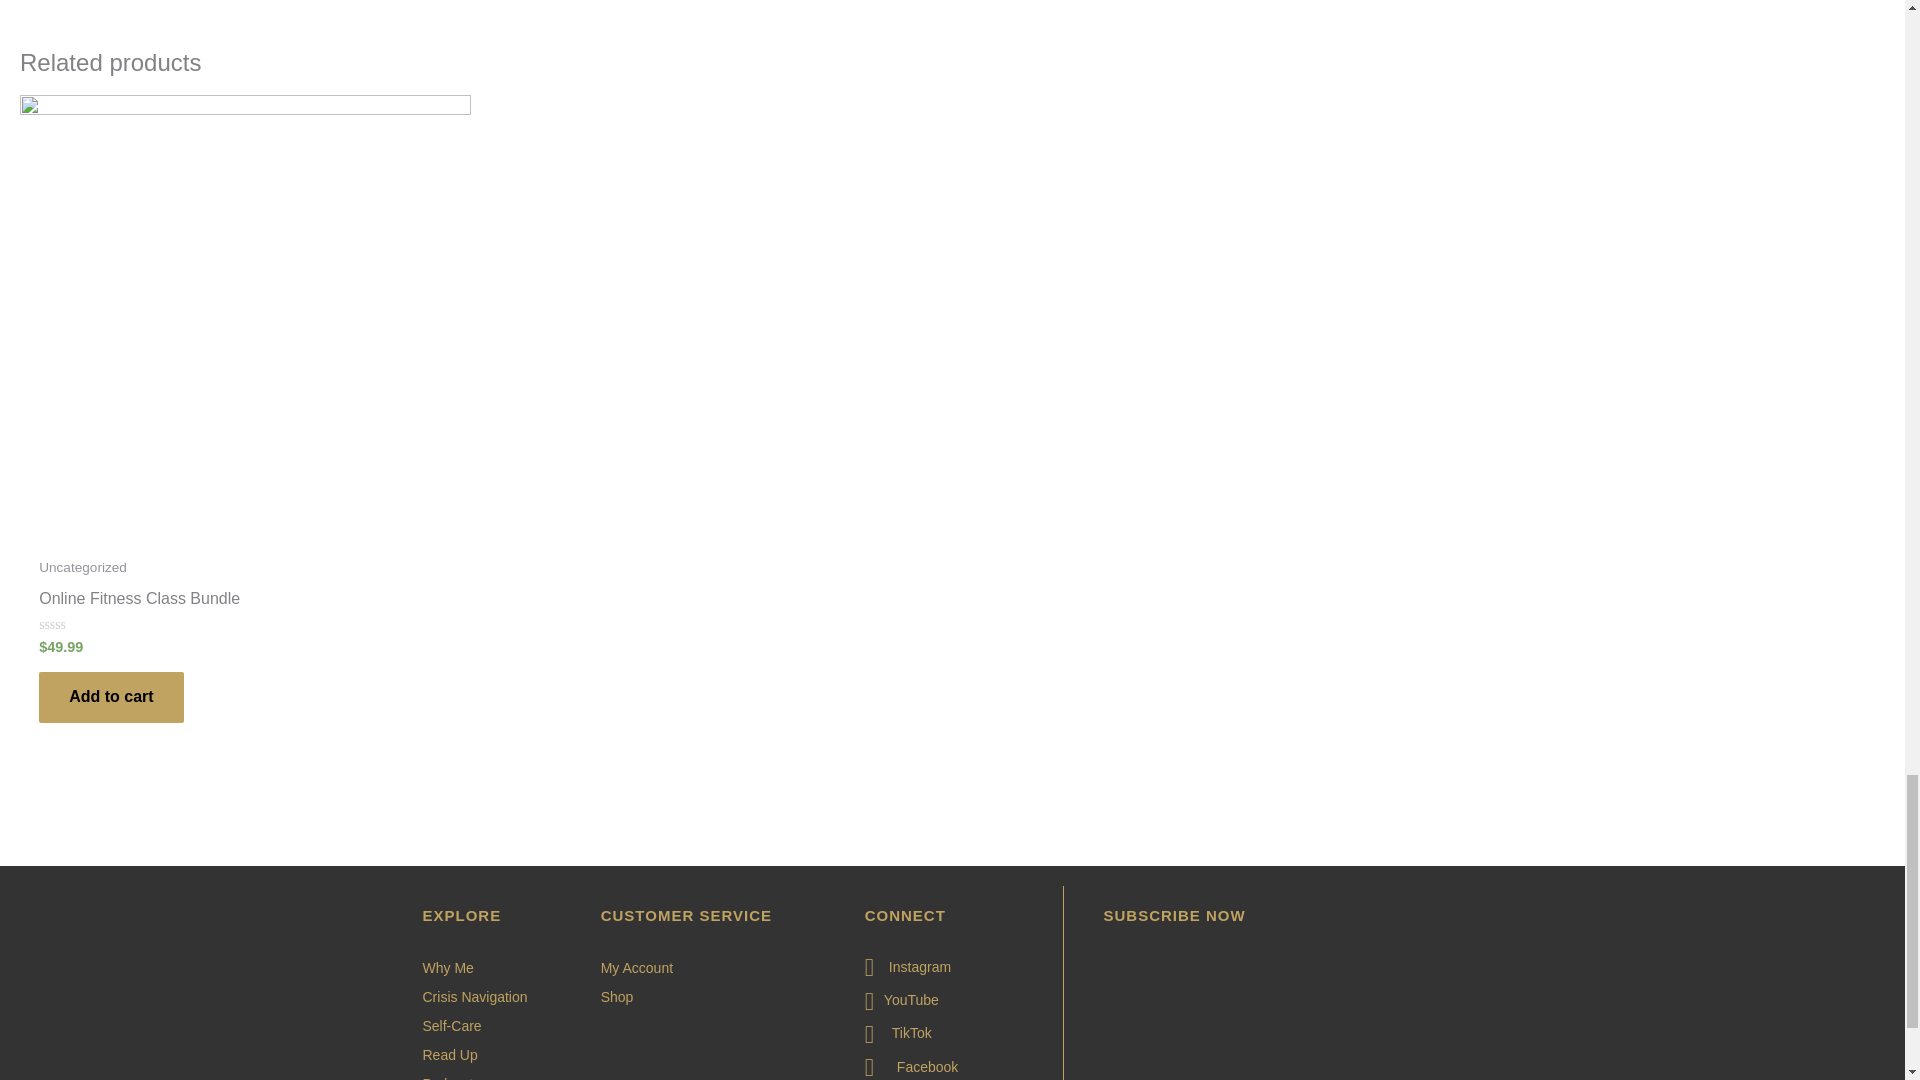  I want to click on Add to cart, so click(110, 696).